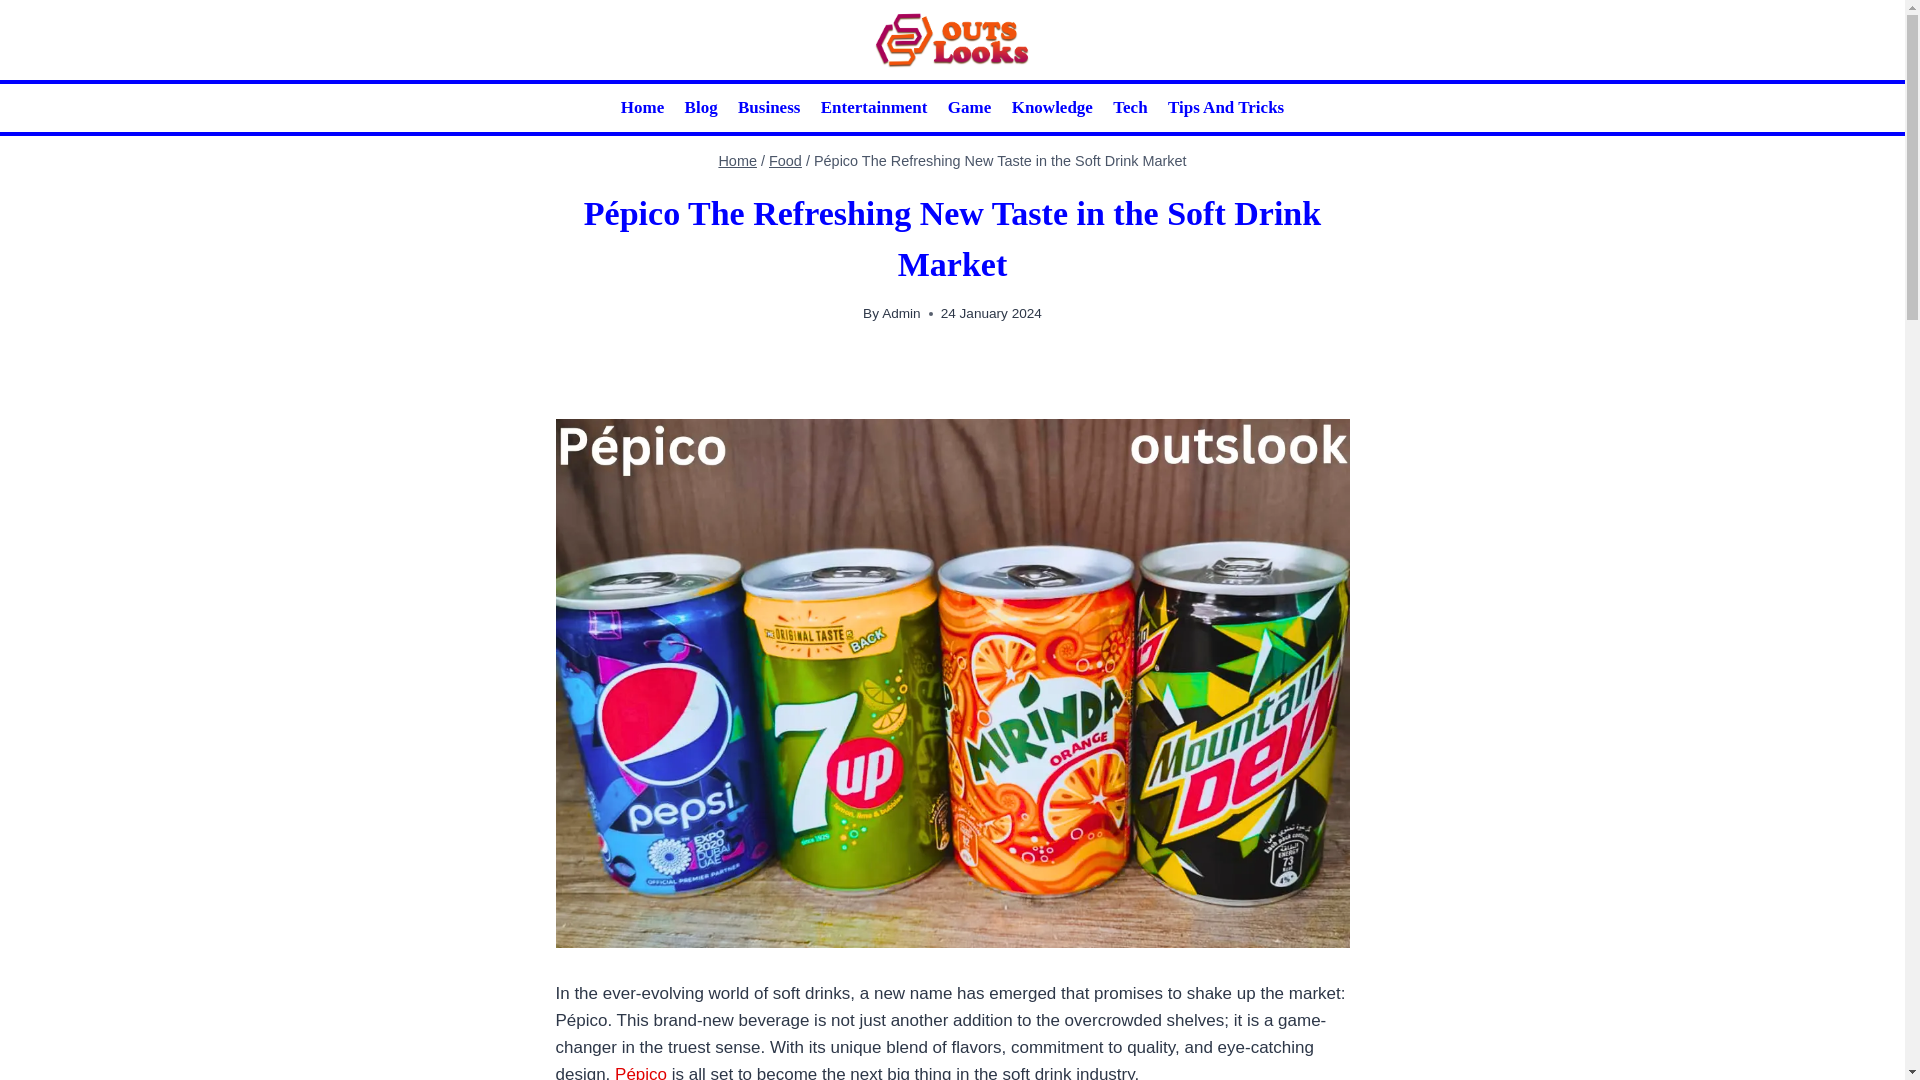 The width and height of the screenshot is (1920, 1080). Describe the element at coordinates (901, 312) in the screenshot. I see `Admin` at that location.